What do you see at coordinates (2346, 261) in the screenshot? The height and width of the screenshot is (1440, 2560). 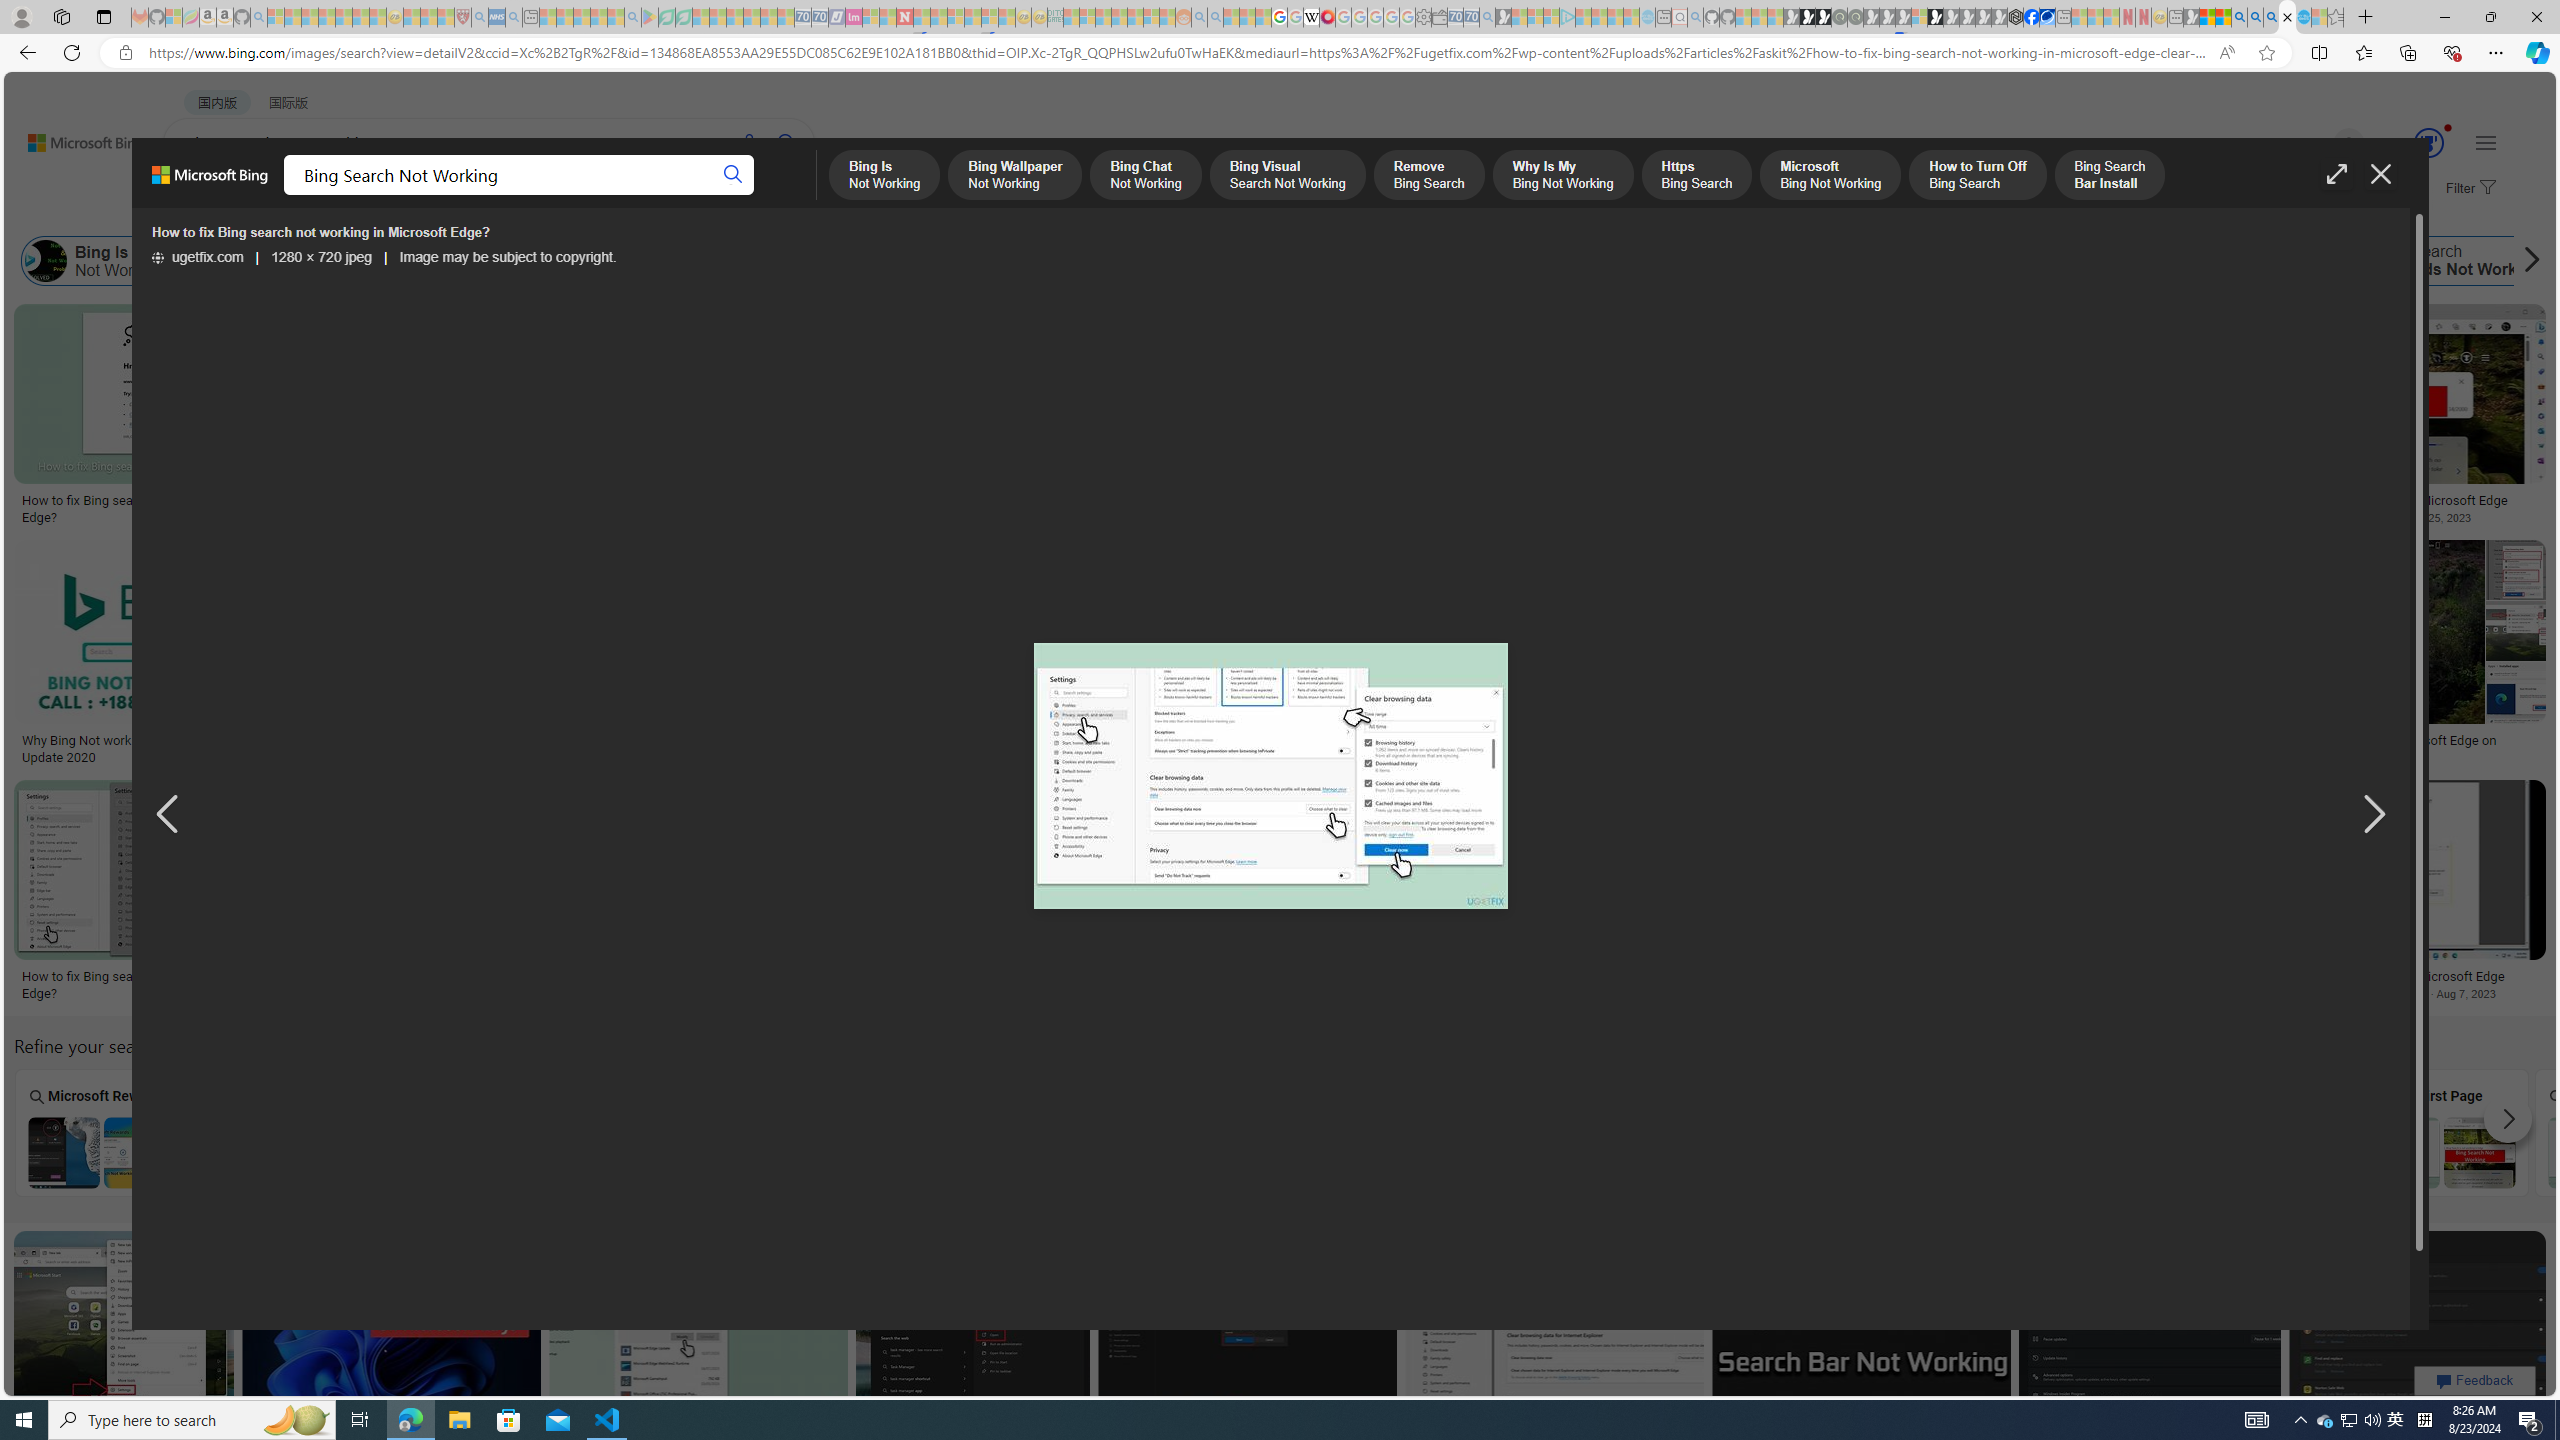 I see `Bing Search Rewards Not Working` at bounding box center [2346, 261].